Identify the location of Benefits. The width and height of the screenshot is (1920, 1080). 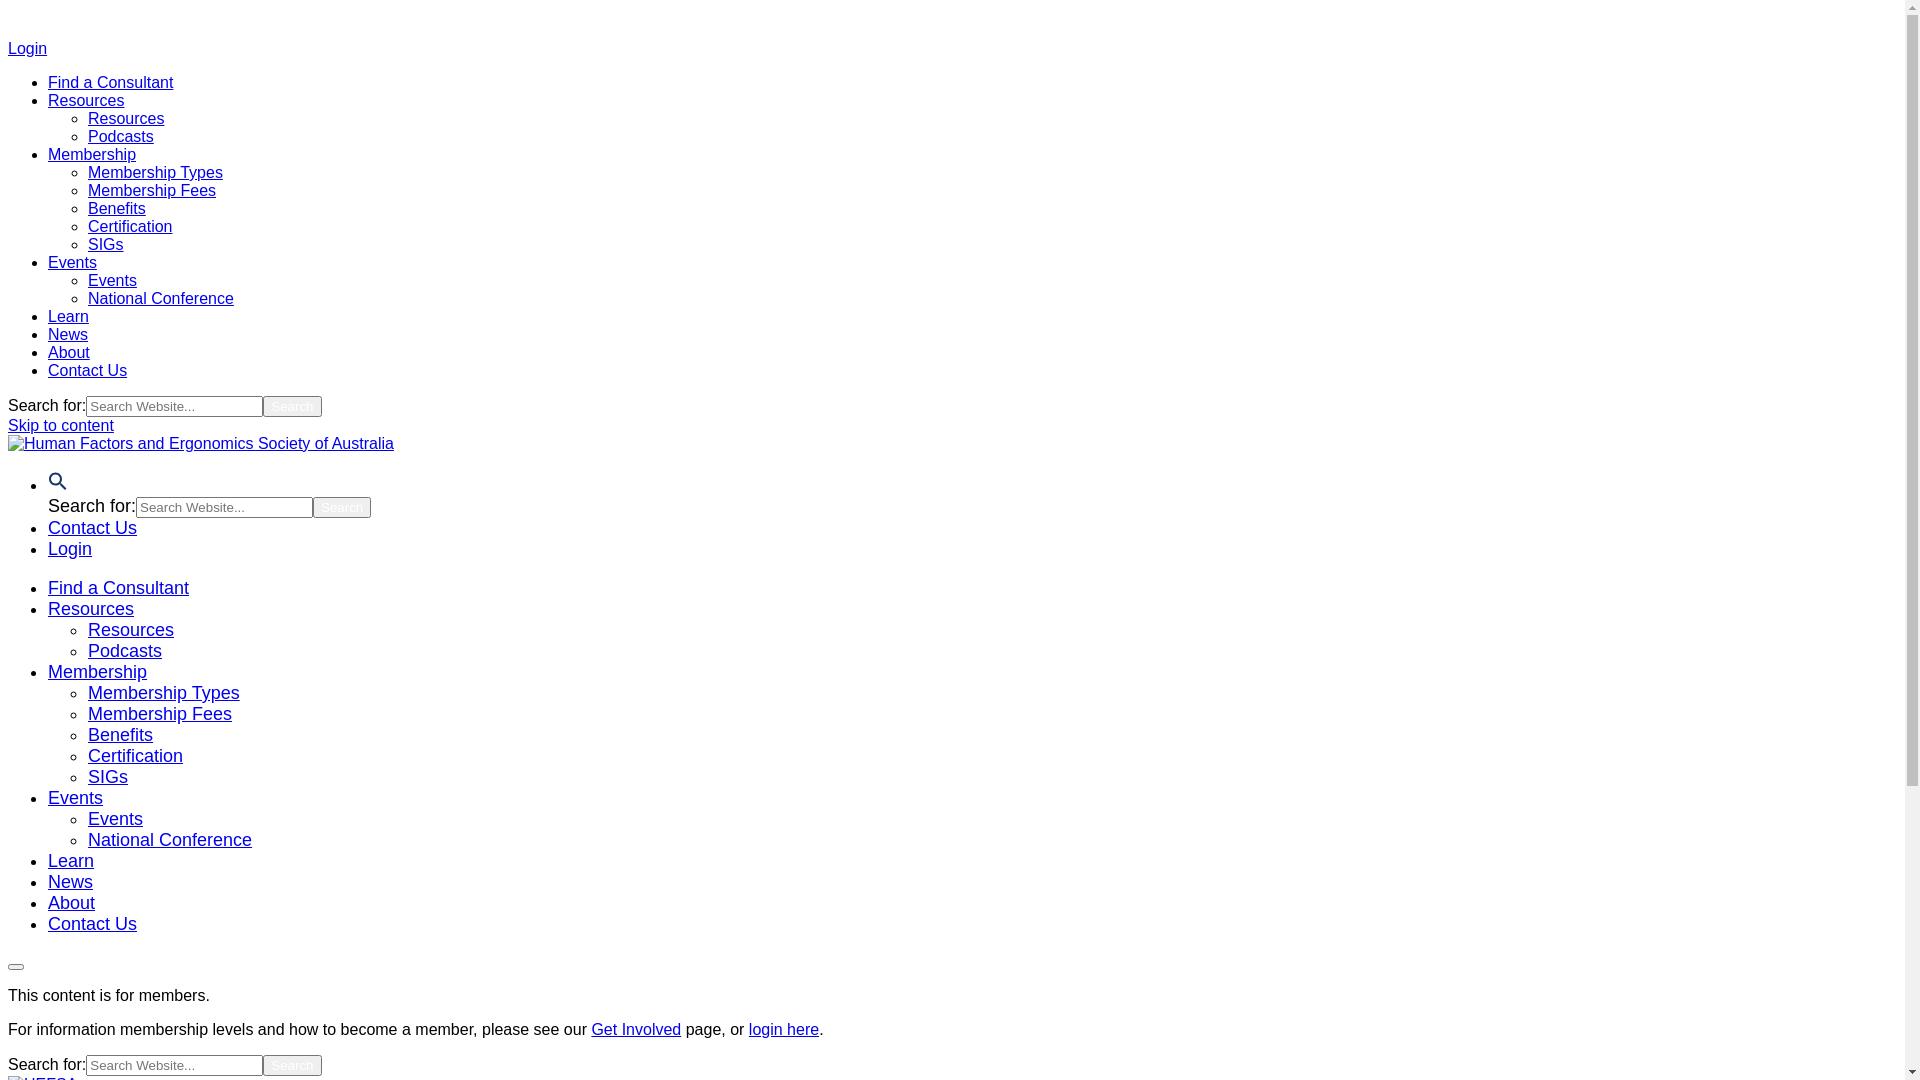
(117, 208).